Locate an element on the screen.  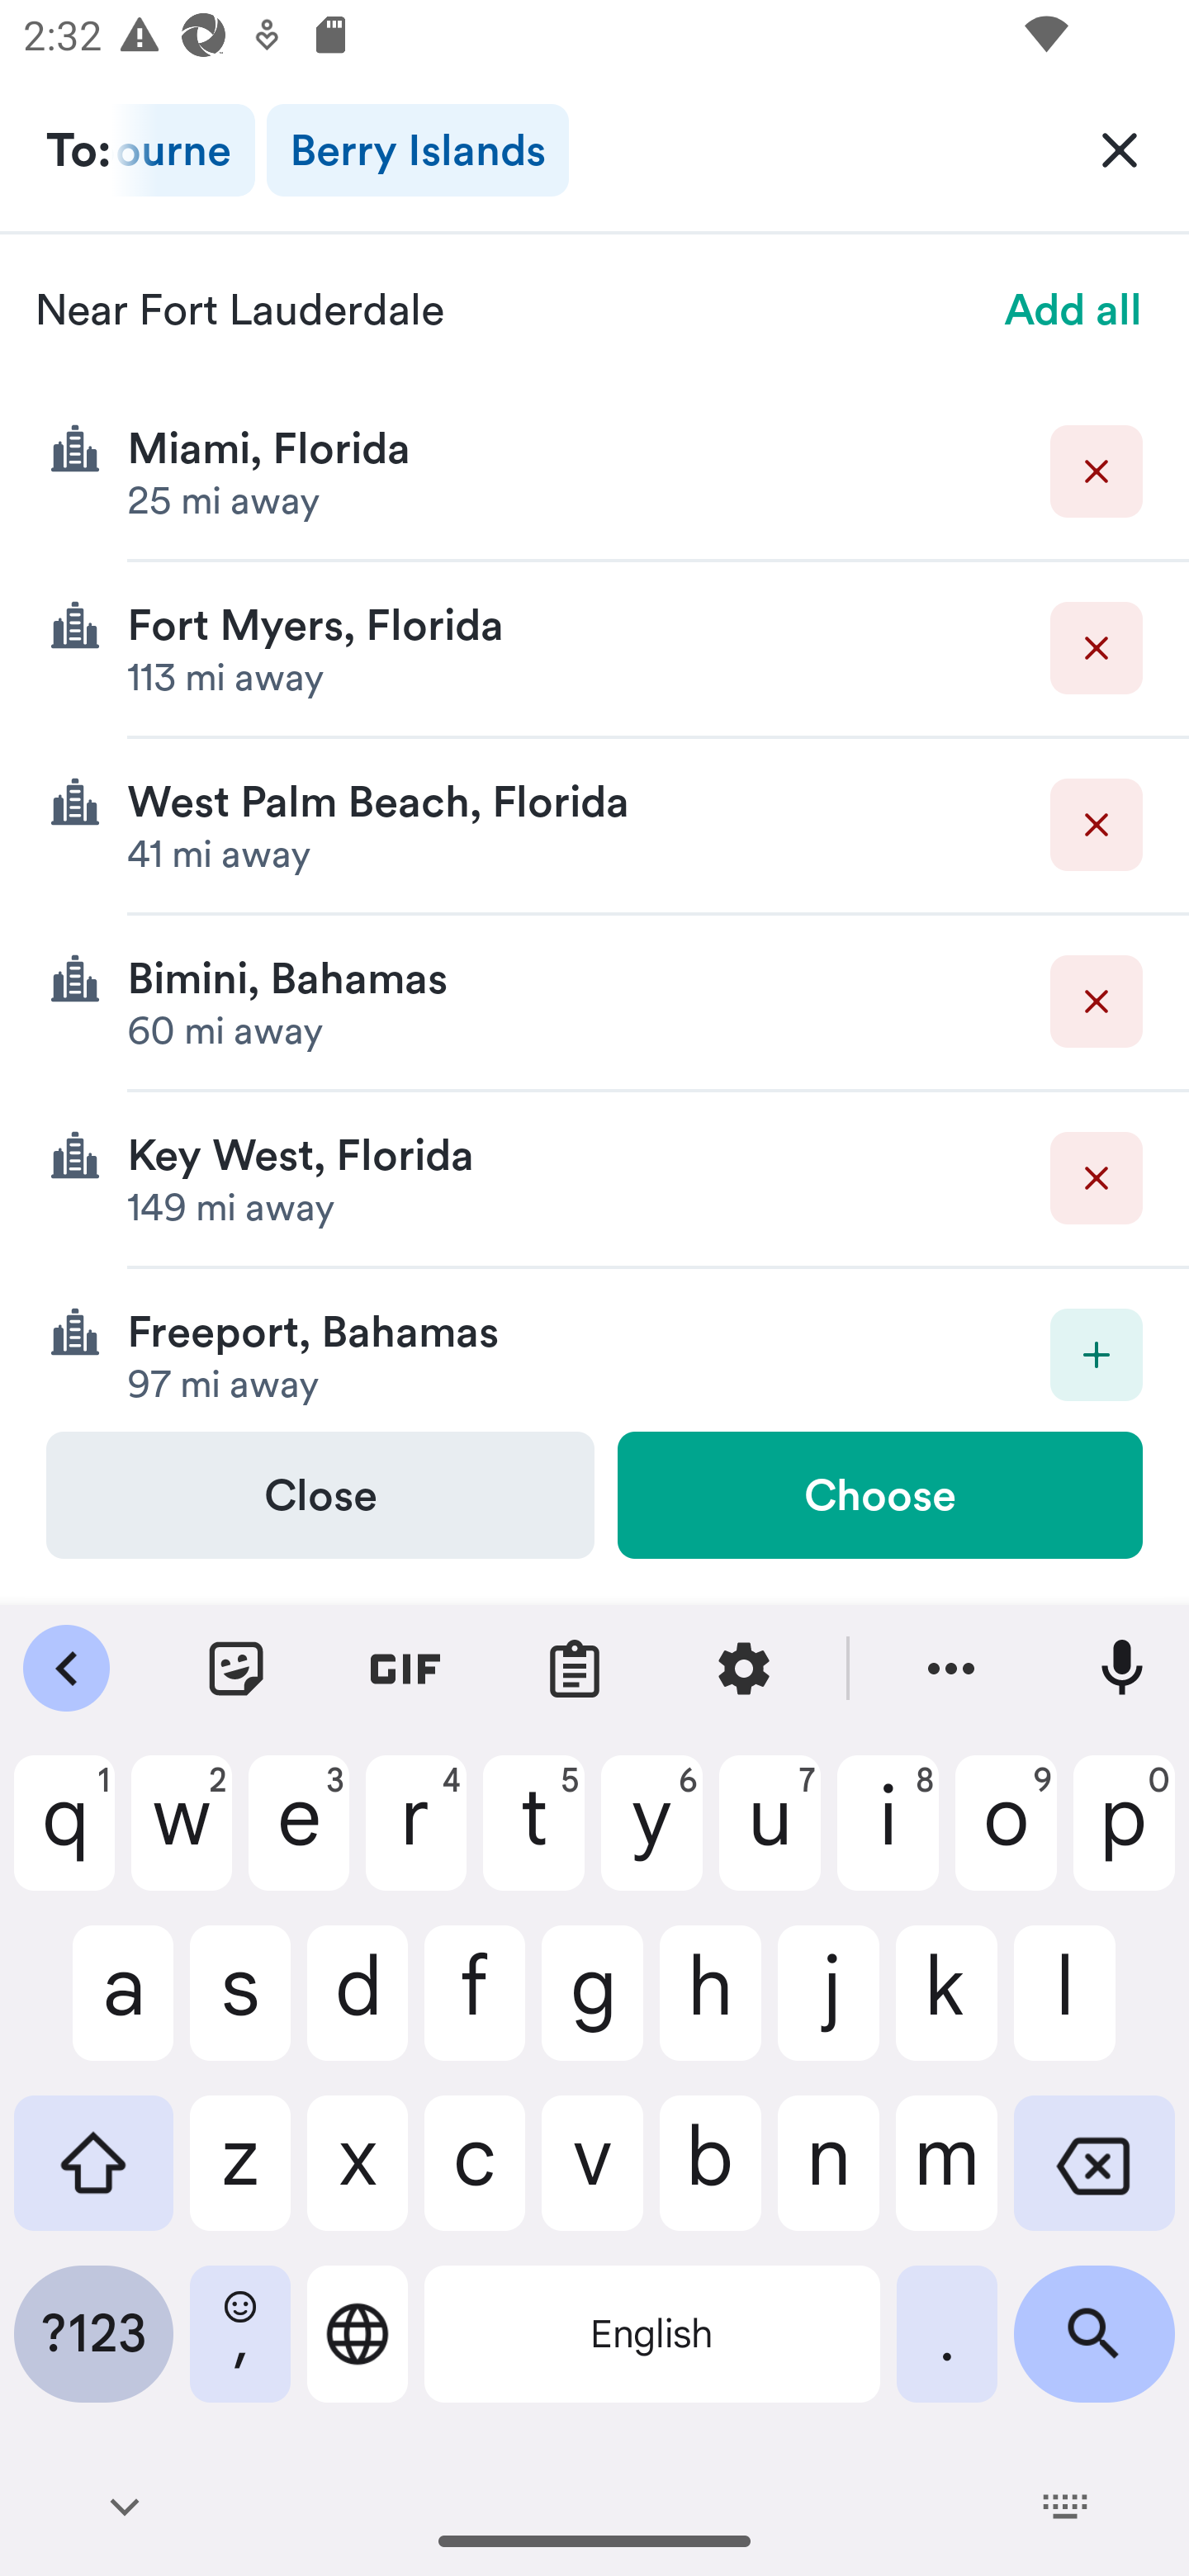
Delete is located at coordinates (1097, 471).